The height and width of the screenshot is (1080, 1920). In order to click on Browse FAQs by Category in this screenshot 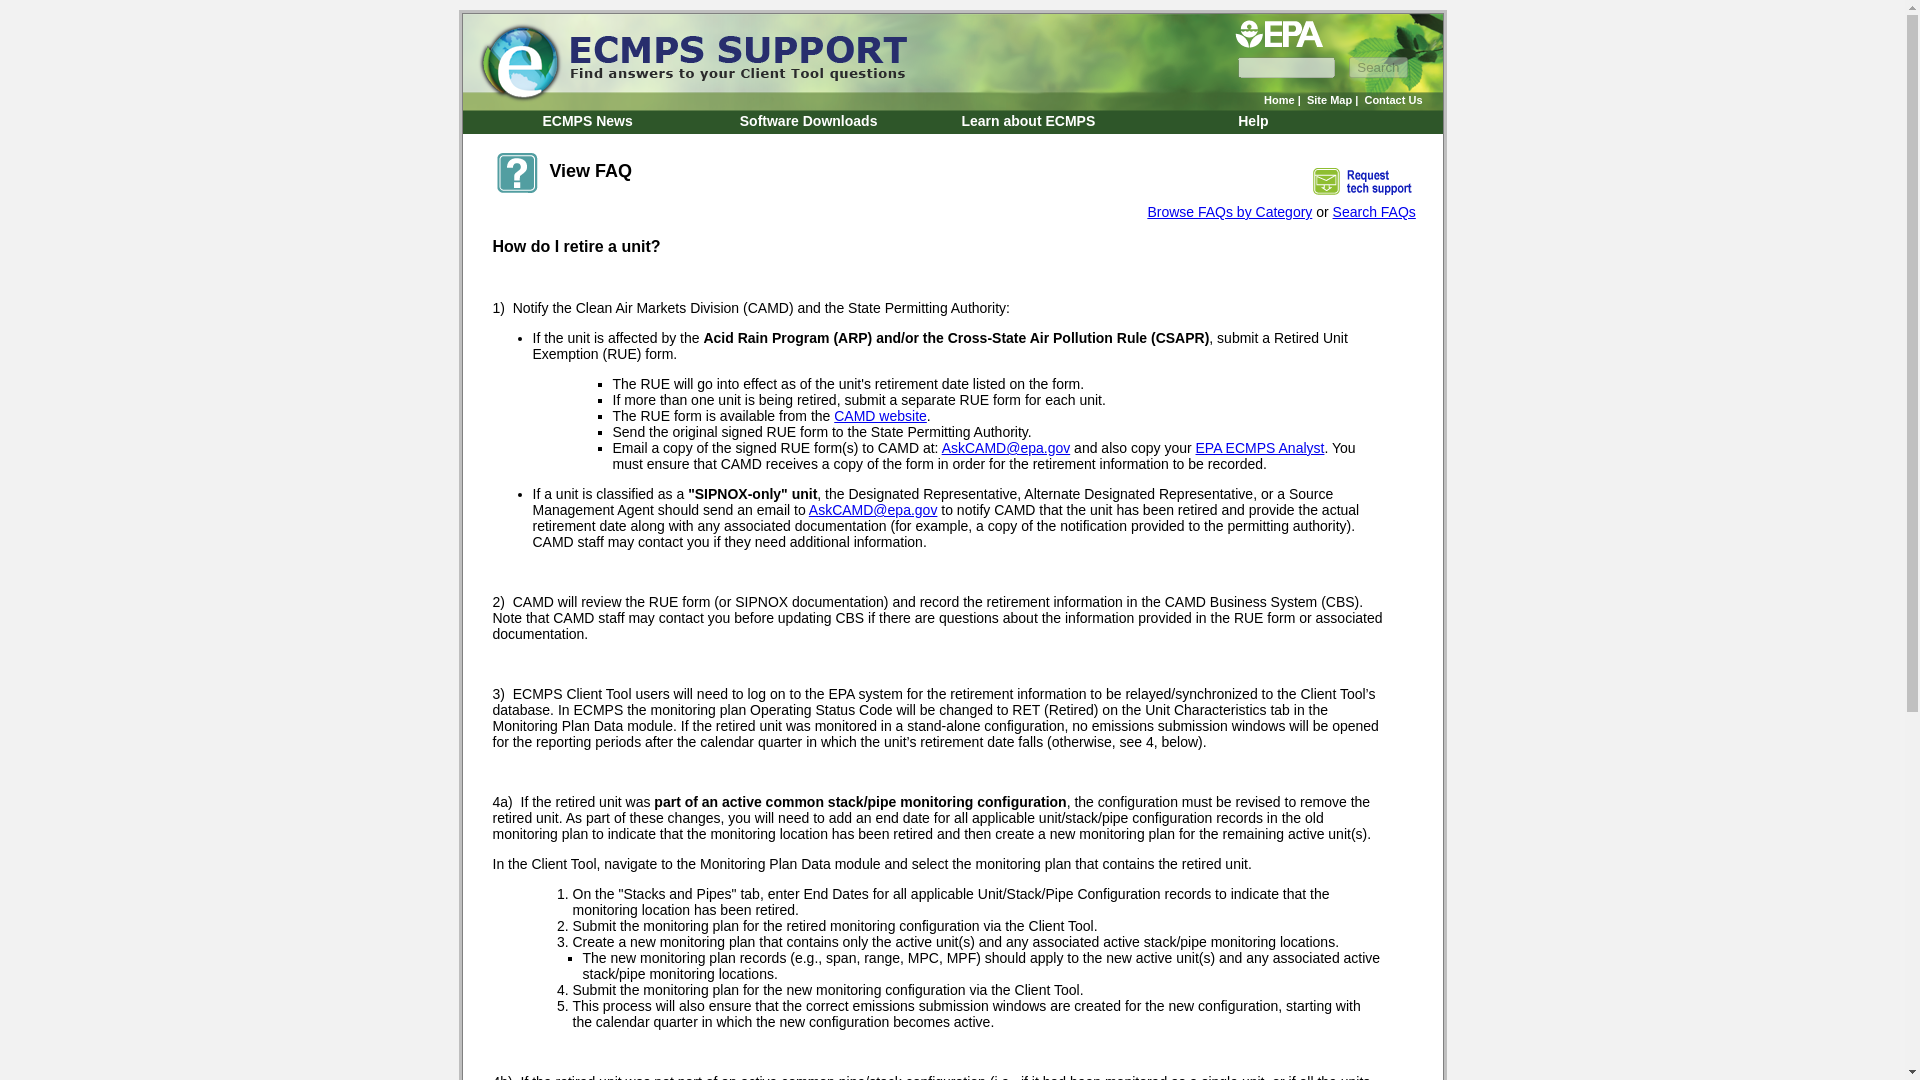, I will do `click(1228, 212)`.